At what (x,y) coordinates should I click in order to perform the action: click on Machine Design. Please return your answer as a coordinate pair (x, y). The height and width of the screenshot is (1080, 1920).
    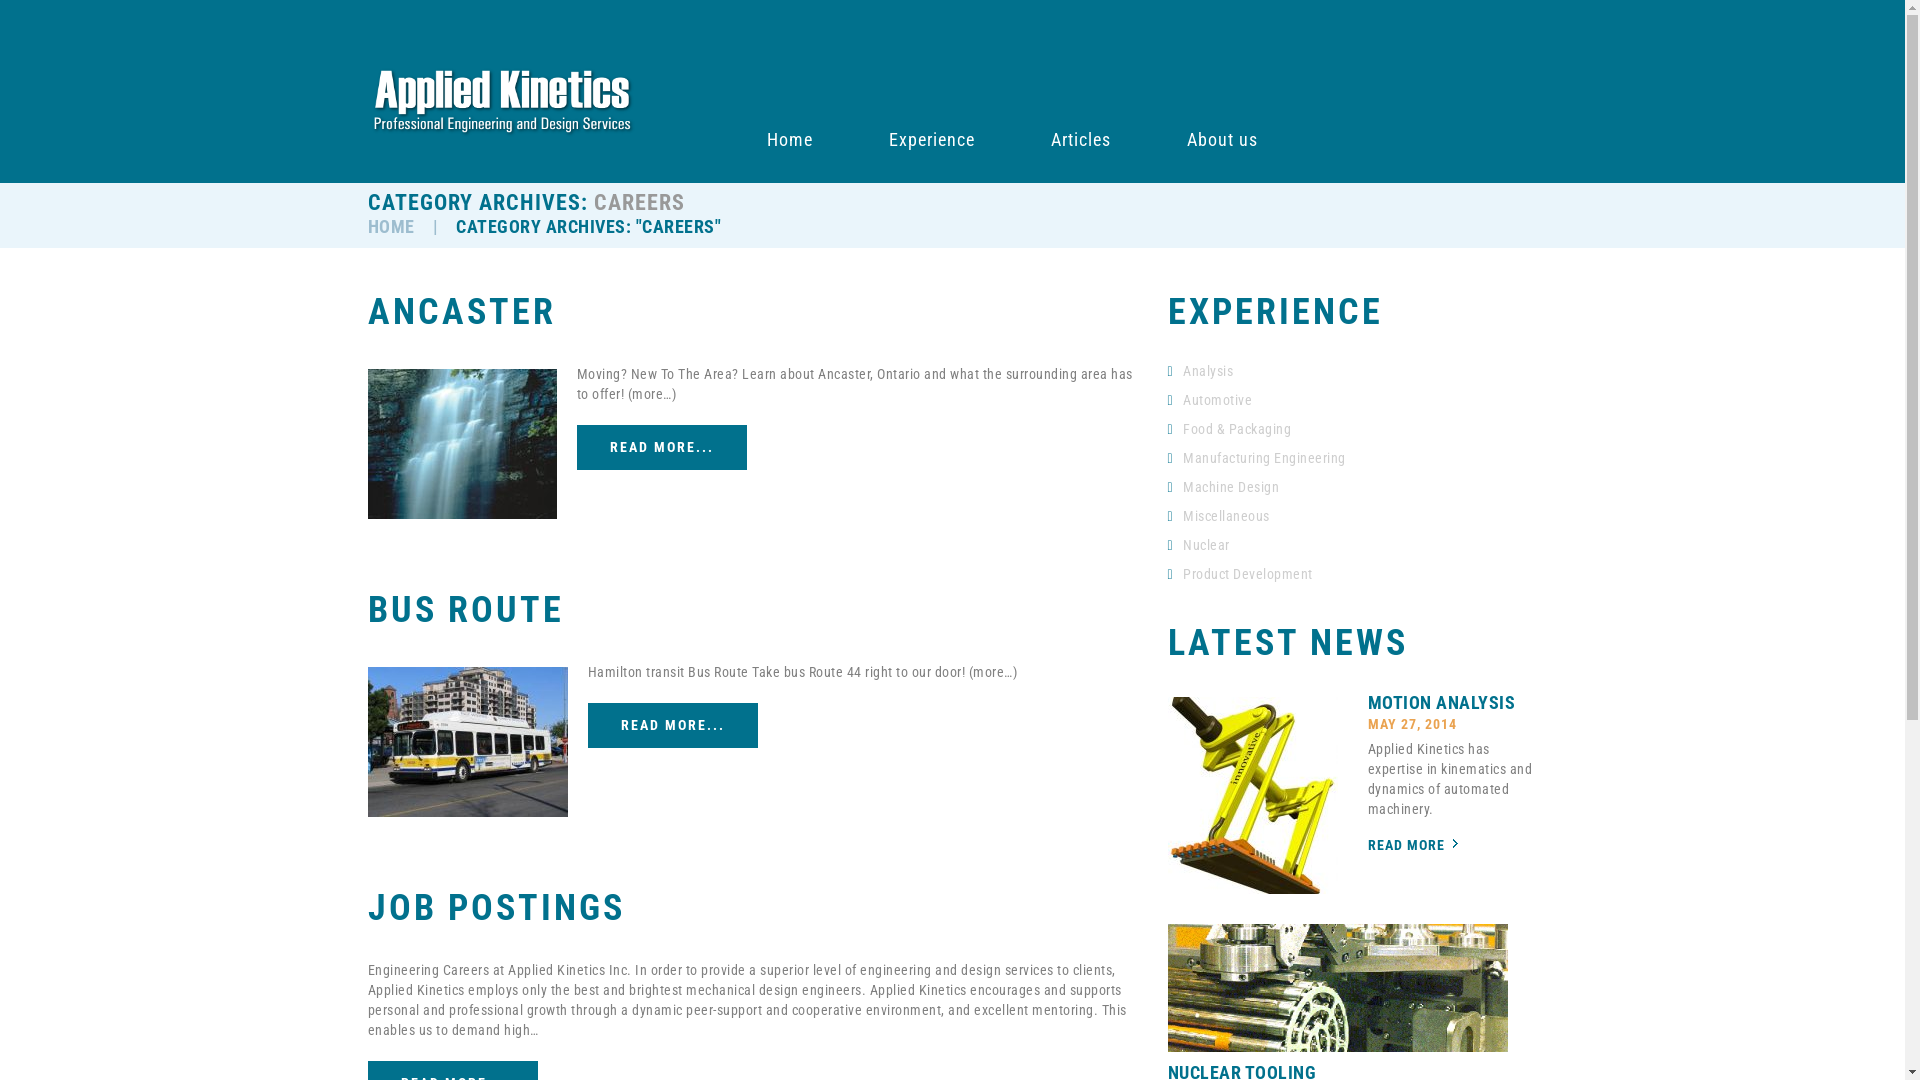
    Looking at the image, I should click on (1231, 487).